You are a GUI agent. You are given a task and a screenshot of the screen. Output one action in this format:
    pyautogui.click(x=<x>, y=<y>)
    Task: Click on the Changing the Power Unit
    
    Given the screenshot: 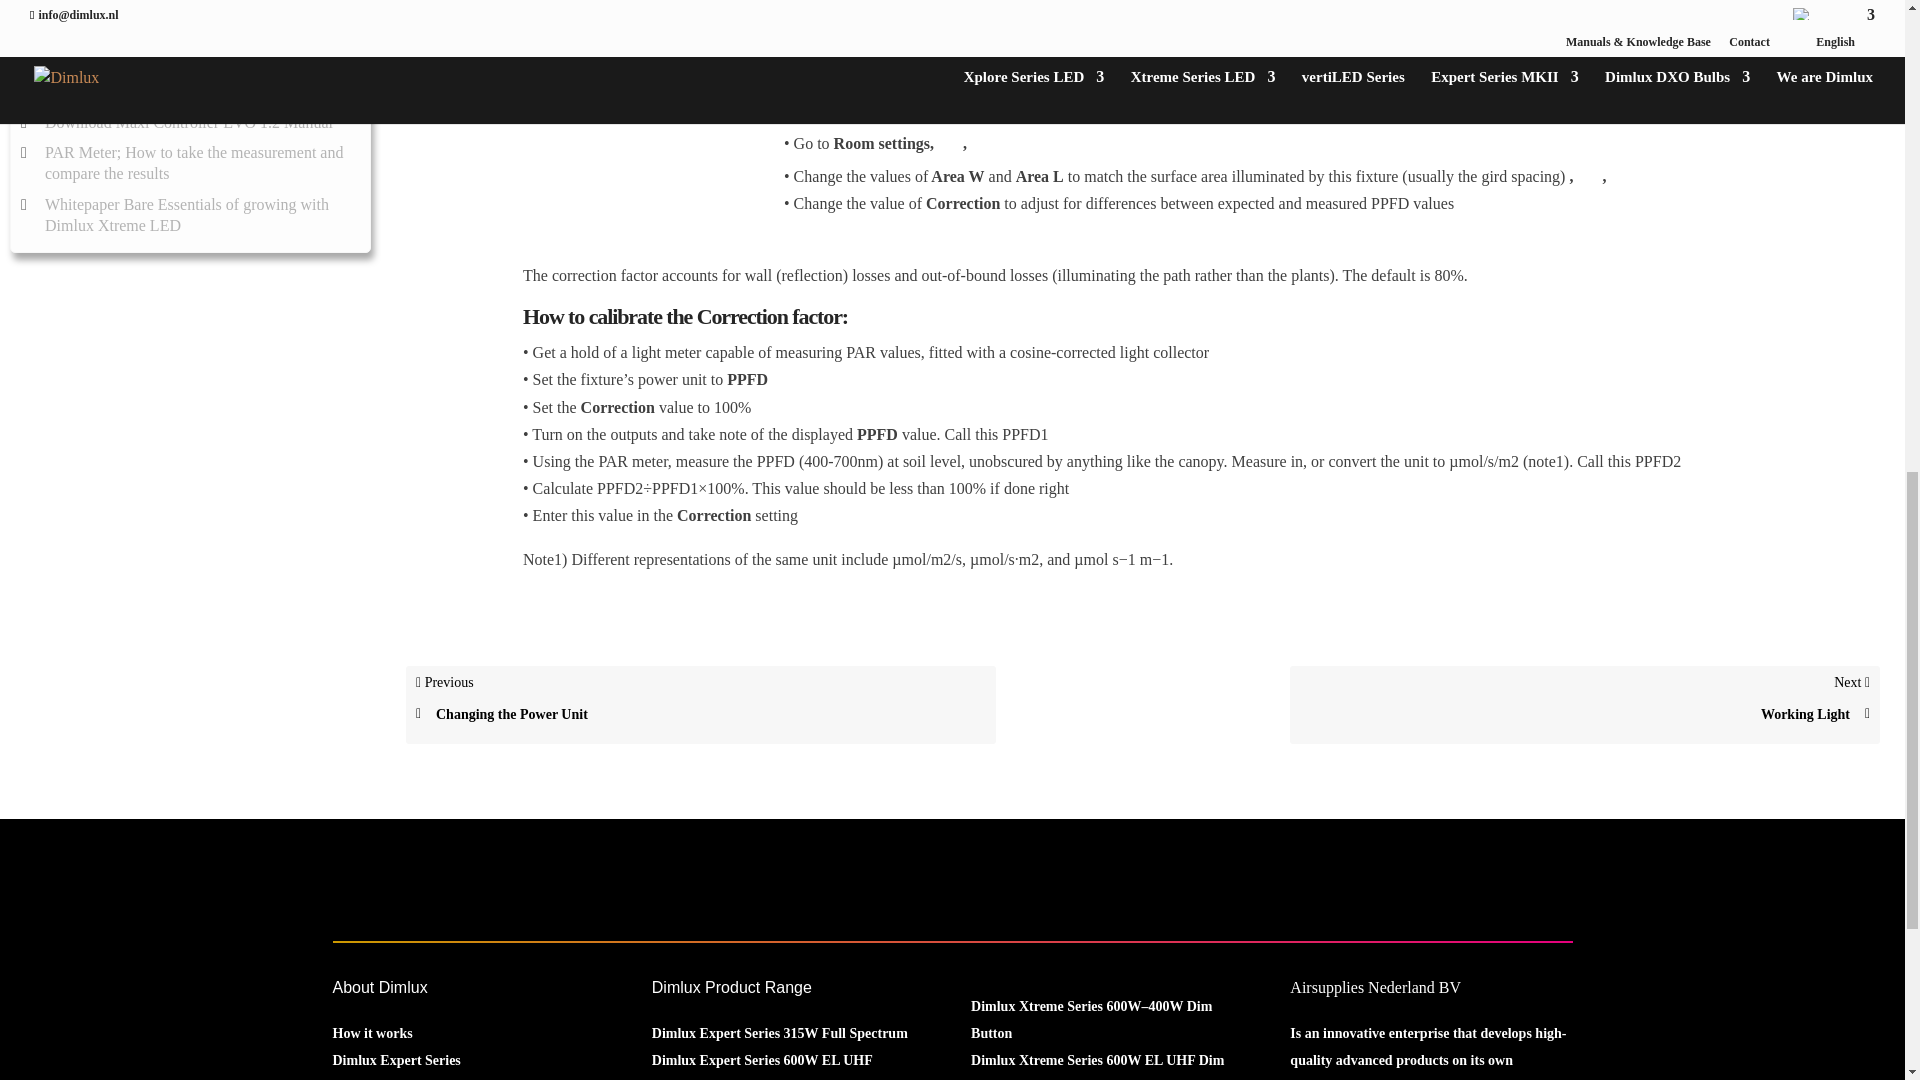 What is the action you would take?
    pyautogui.click(x=701, y=714)
    